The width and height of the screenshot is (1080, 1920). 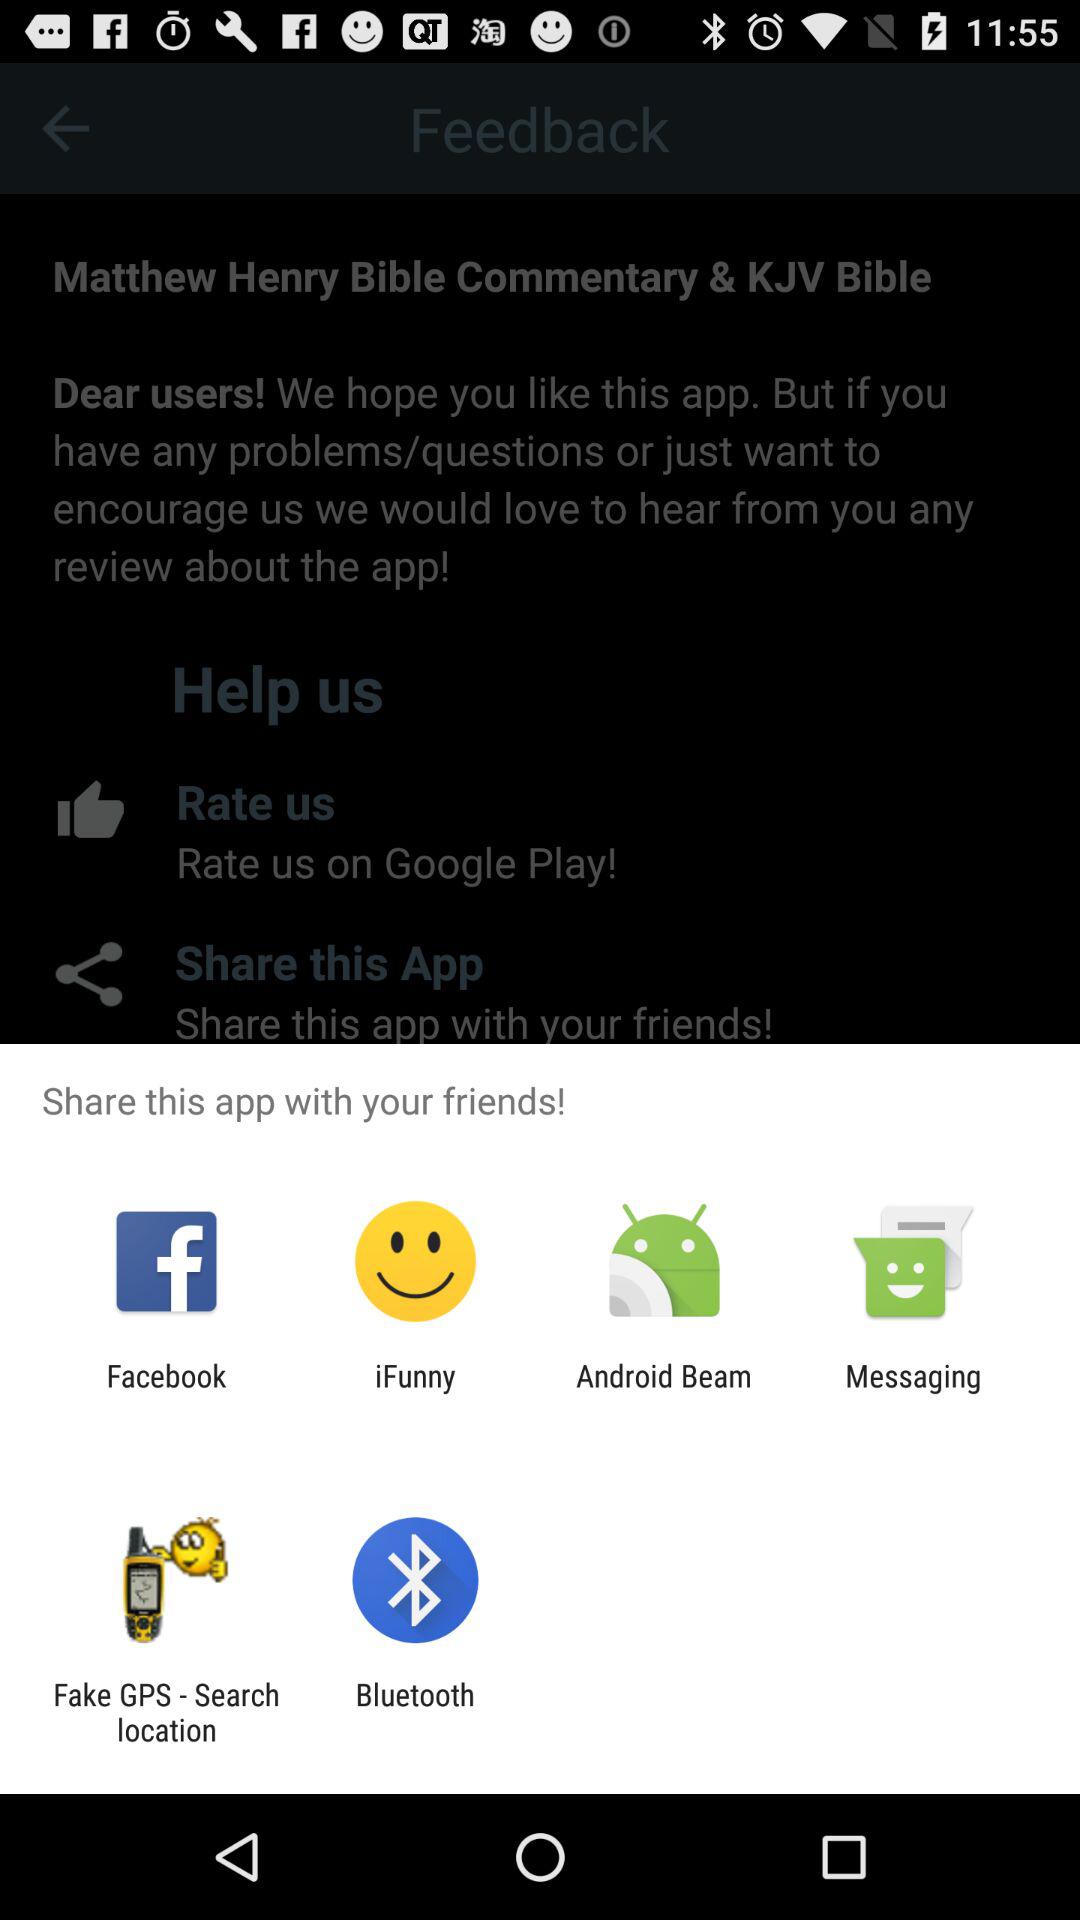 What do you see at coordinates (913, 1393) in the screenshot?
I see `select the item to the right of the android beam item` at bounding box center [913, 1393].